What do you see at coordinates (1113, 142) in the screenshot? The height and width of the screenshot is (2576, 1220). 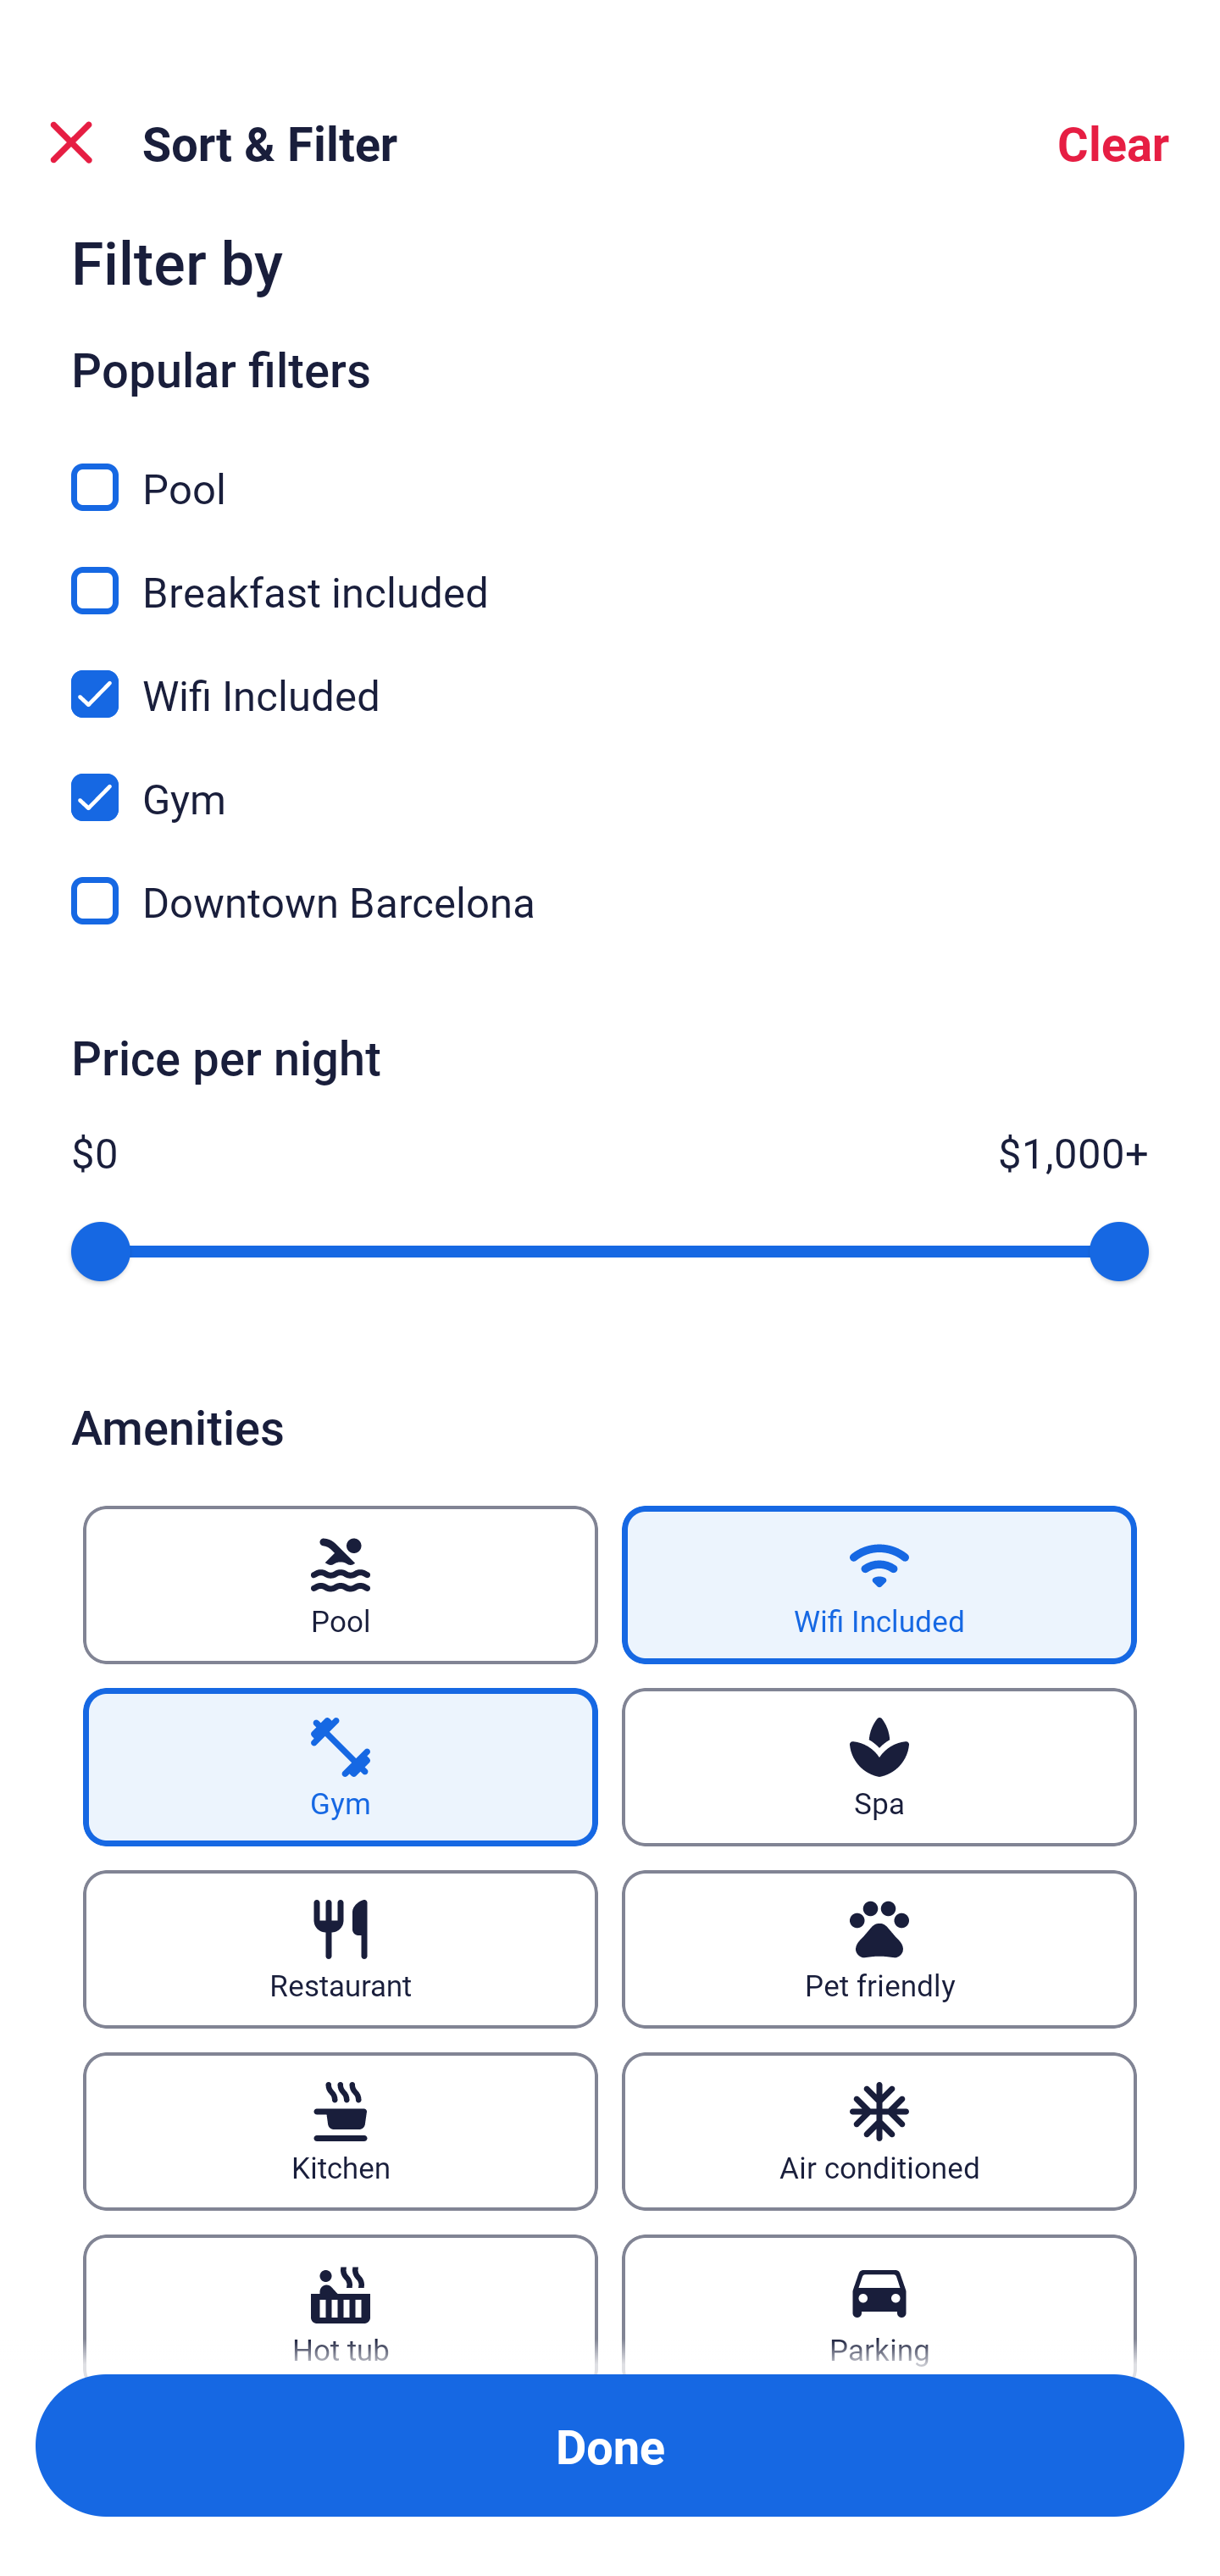 I see `Clear` at bounding box center [1113, 142].